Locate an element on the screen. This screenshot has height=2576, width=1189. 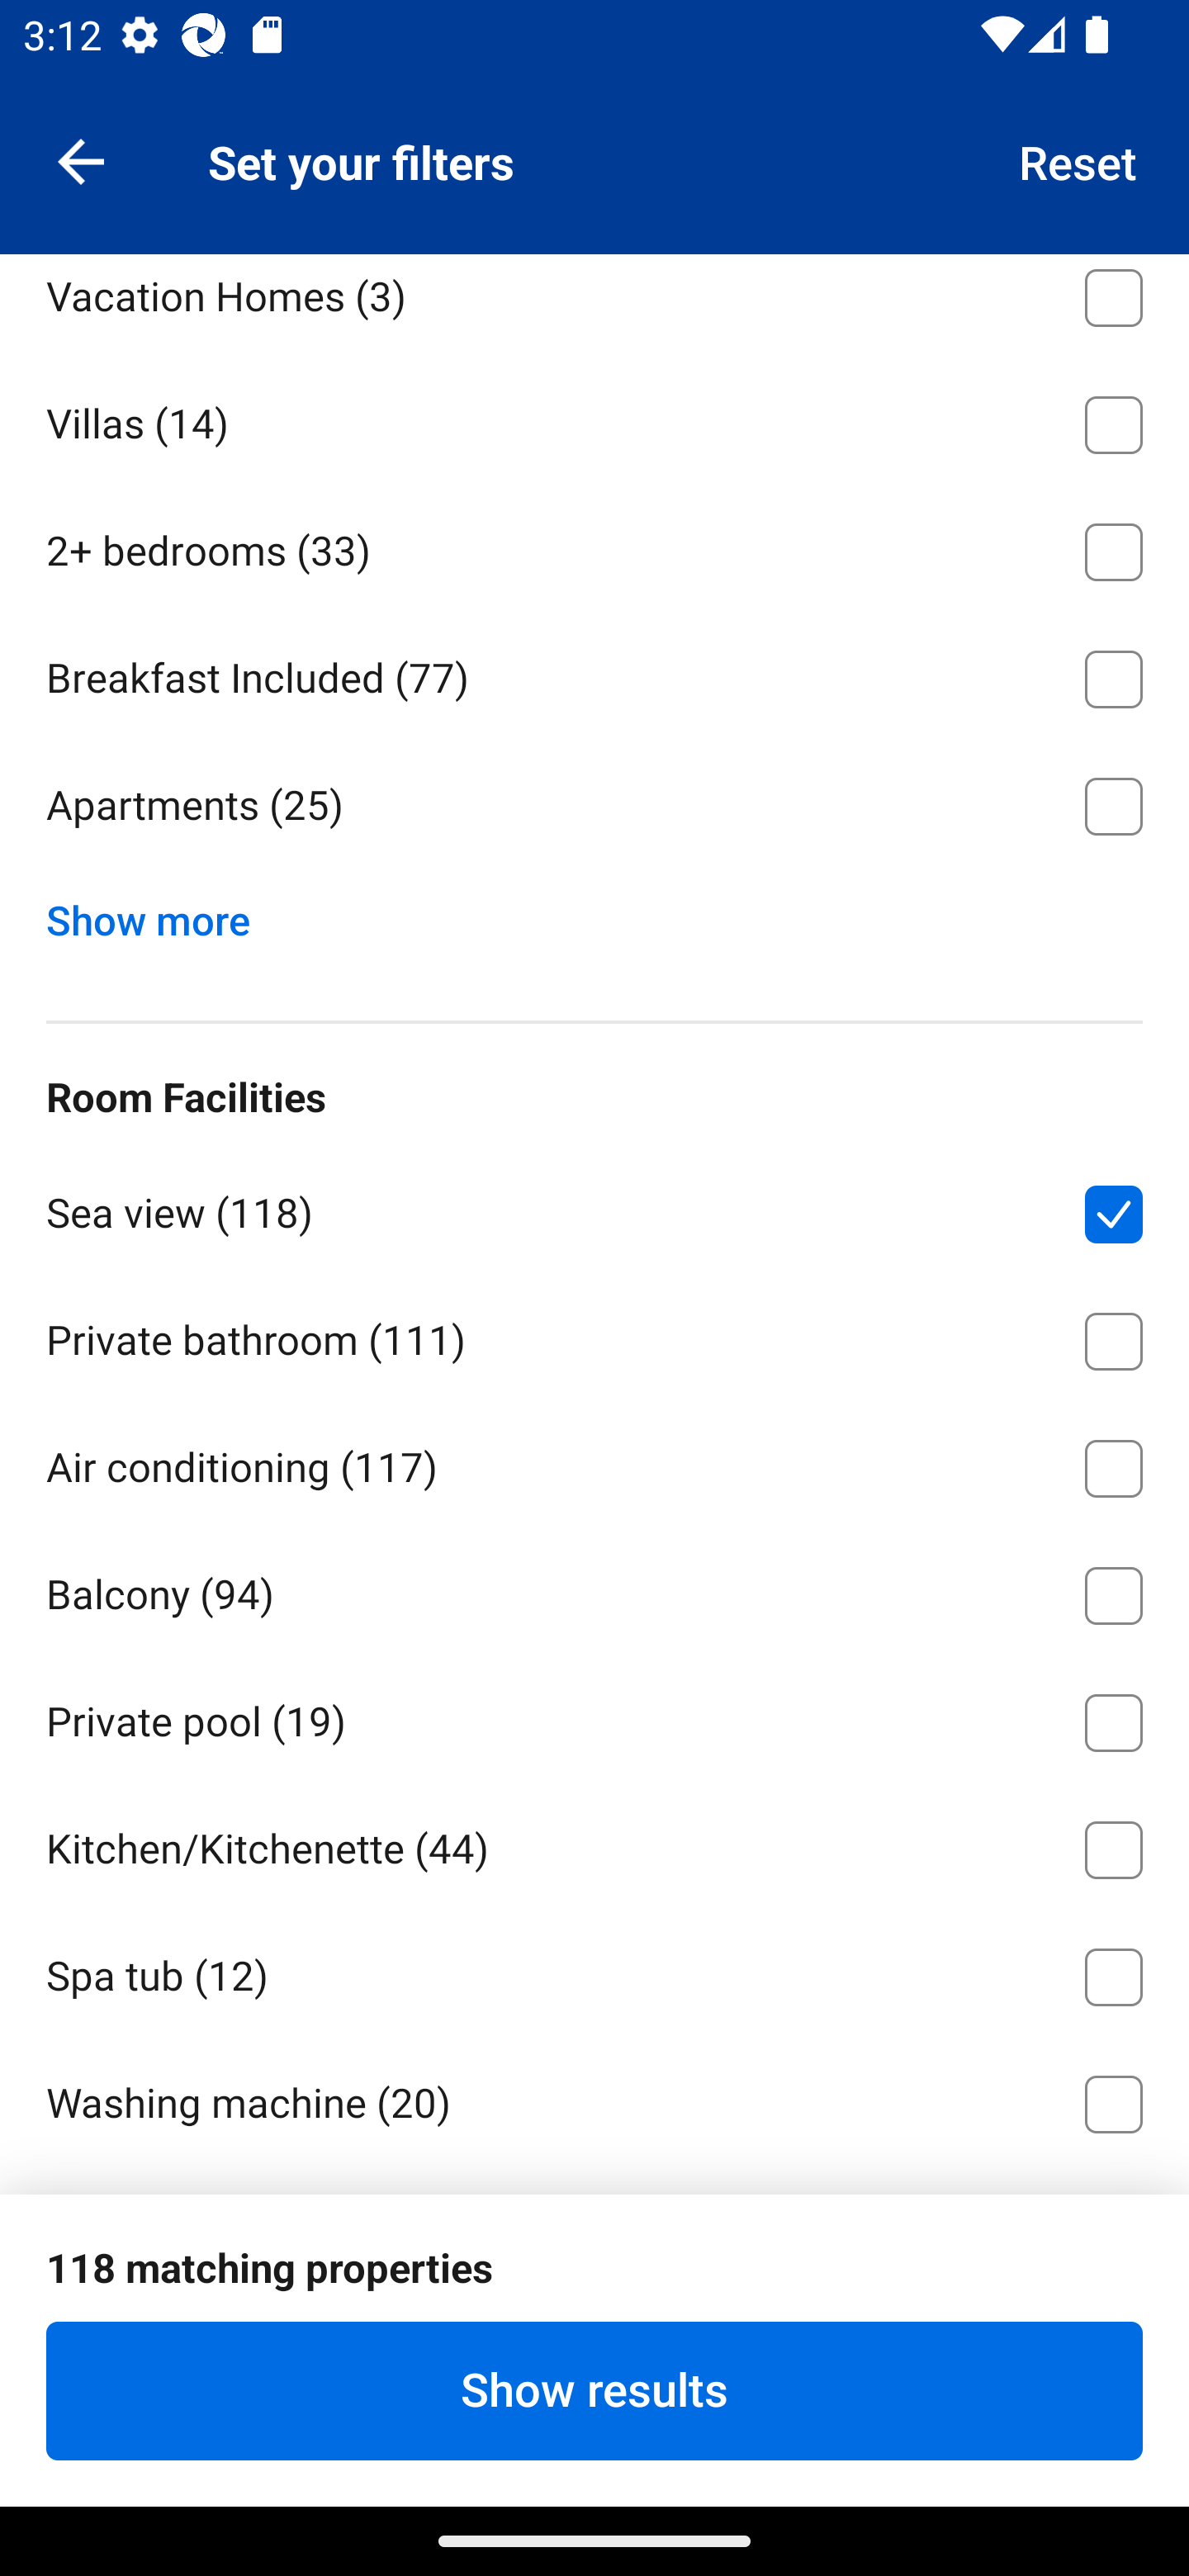
Kitchen/Kitchenette ⁦(44) is located at coordinates (594, 1844).